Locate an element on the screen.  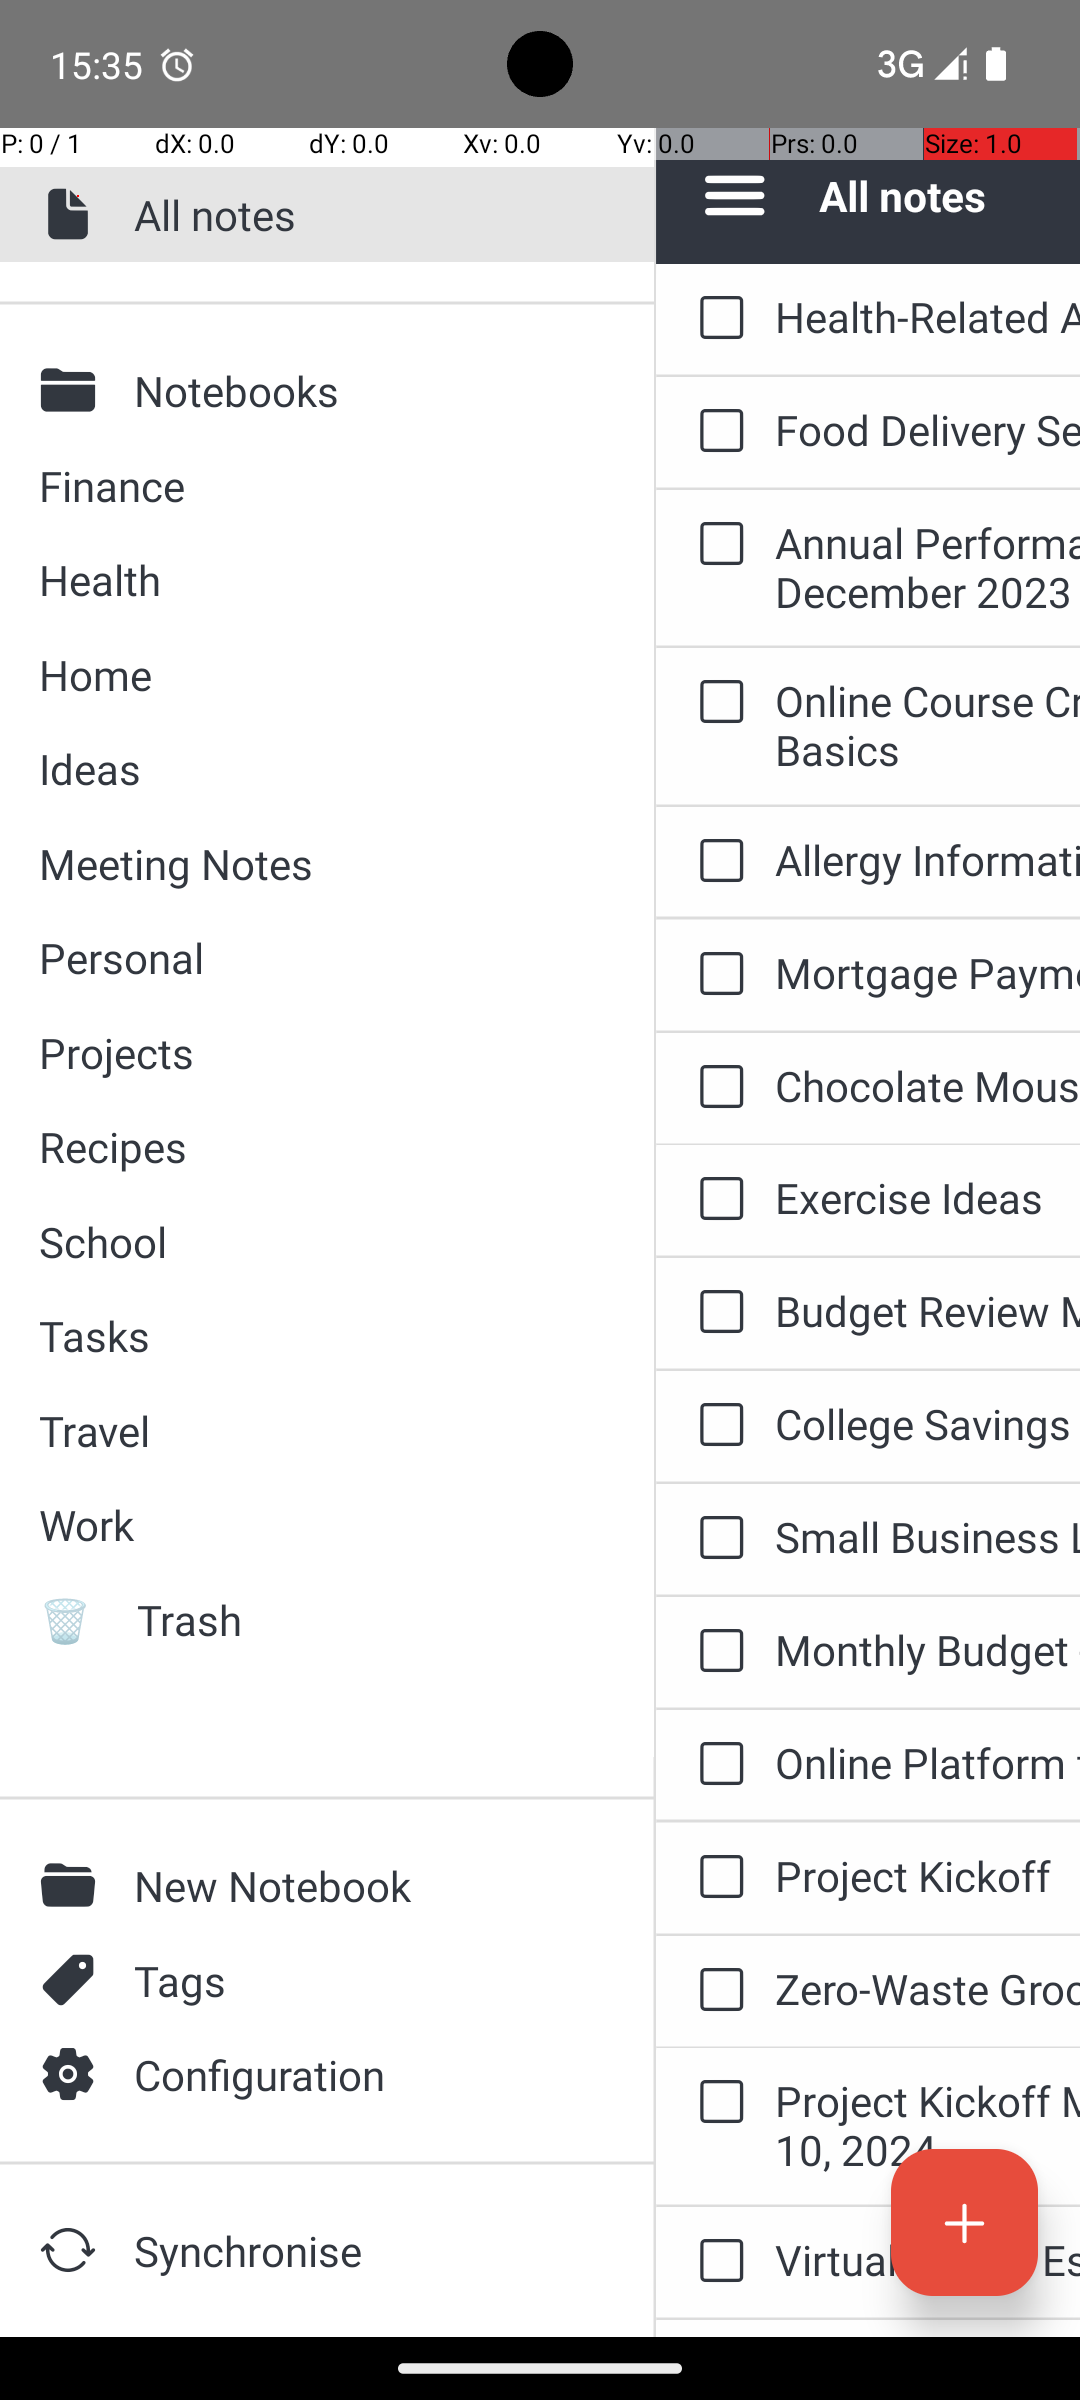
Project Kickoff Meeting - Website Redesign - April 10, 2024 is located at coordinates (928, 2125).